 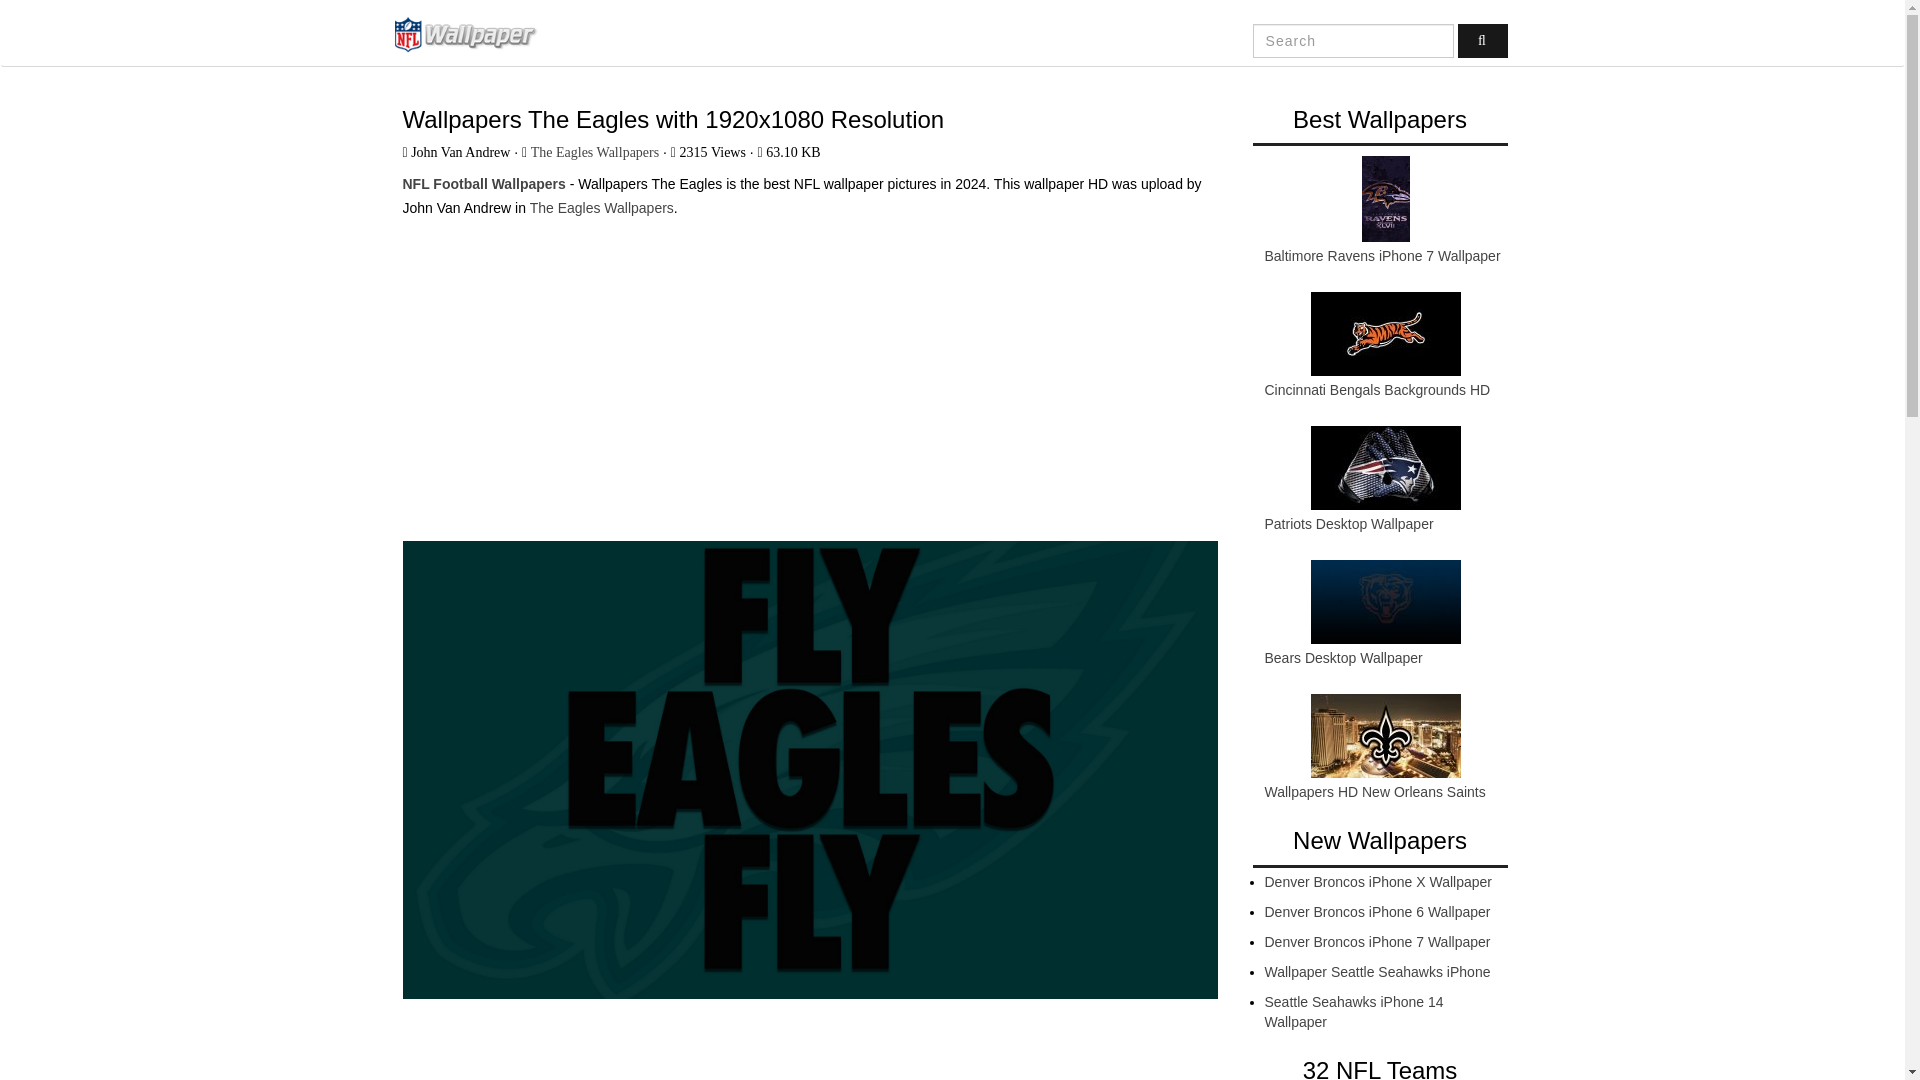 I want to click on NFL Football Wallpapers, so click(x=482, y=184).